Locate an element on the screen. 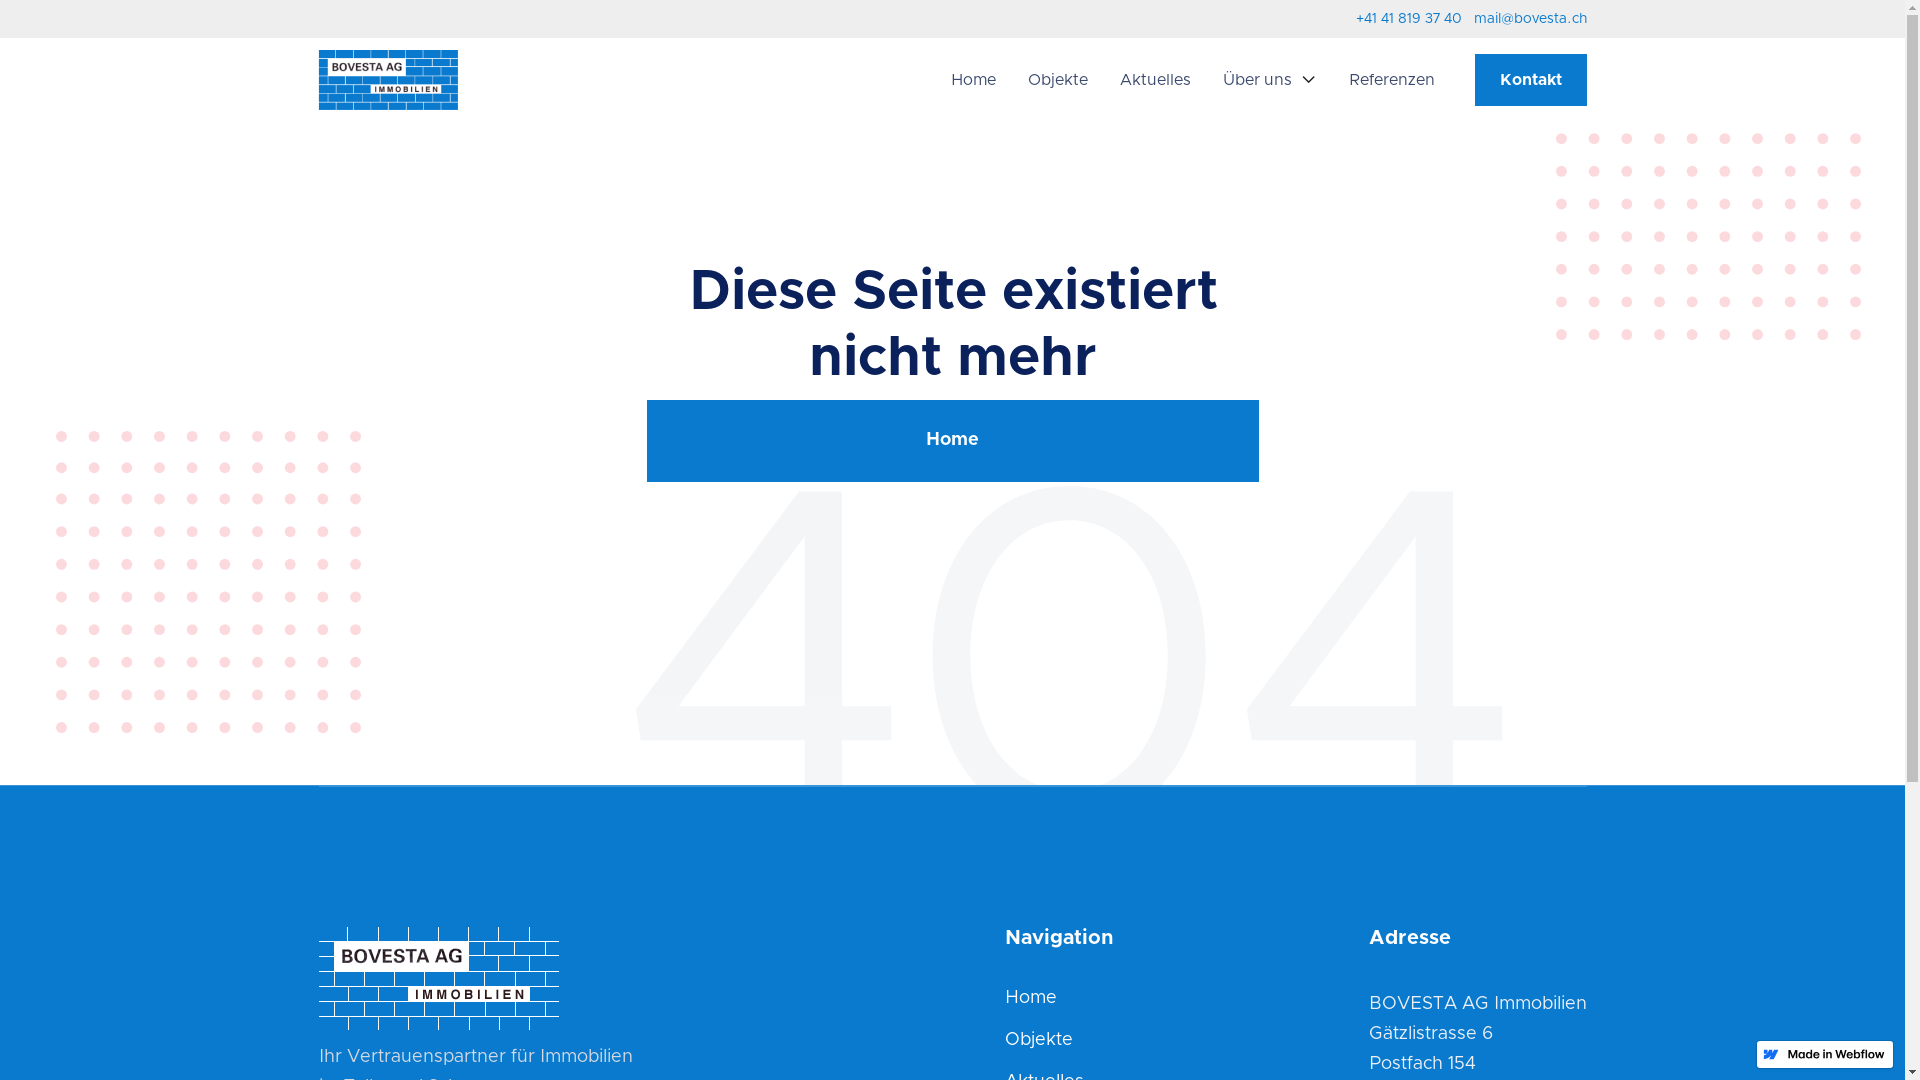  mail@bovesta.ch is located at coordinates (1530, 19).